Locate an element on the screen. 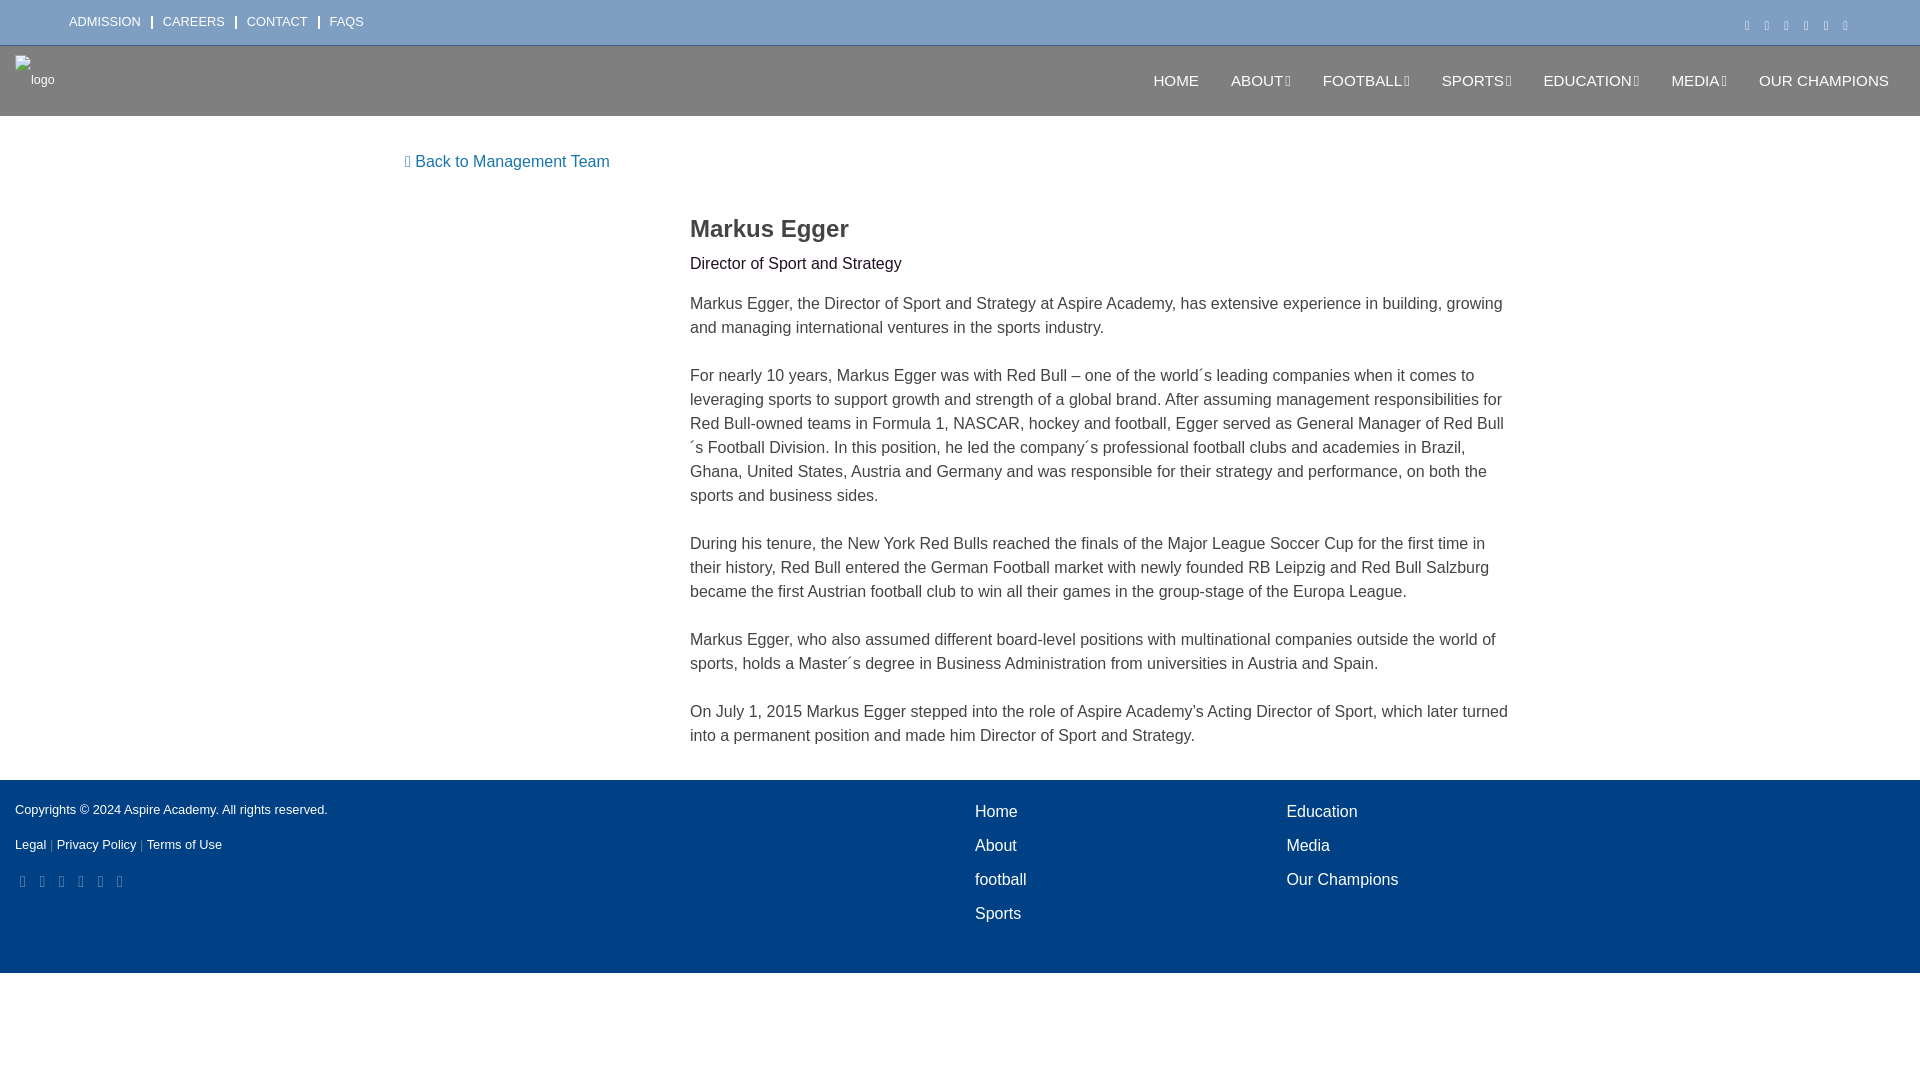  SPORTS is located at coordinates (1477, 80).